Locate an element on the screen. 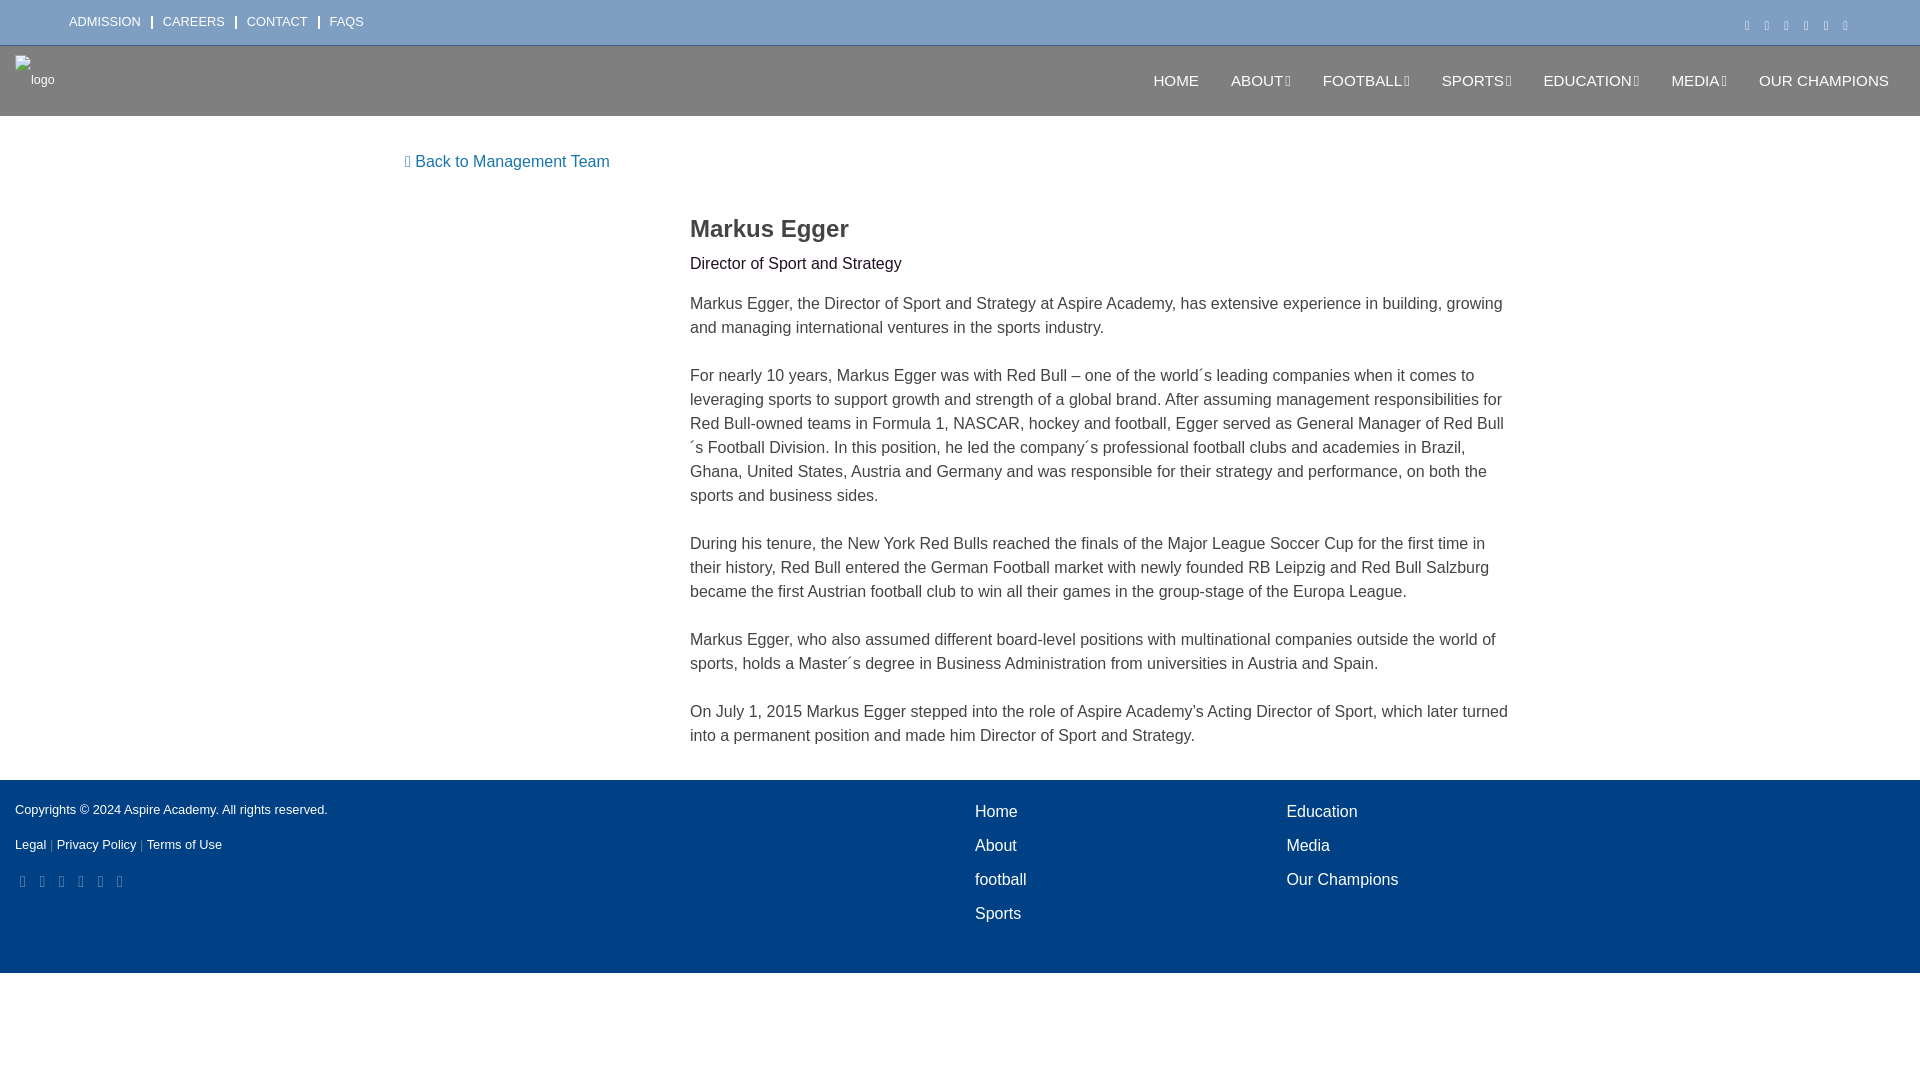  SPORTS is located at coordinates (1477, 80).